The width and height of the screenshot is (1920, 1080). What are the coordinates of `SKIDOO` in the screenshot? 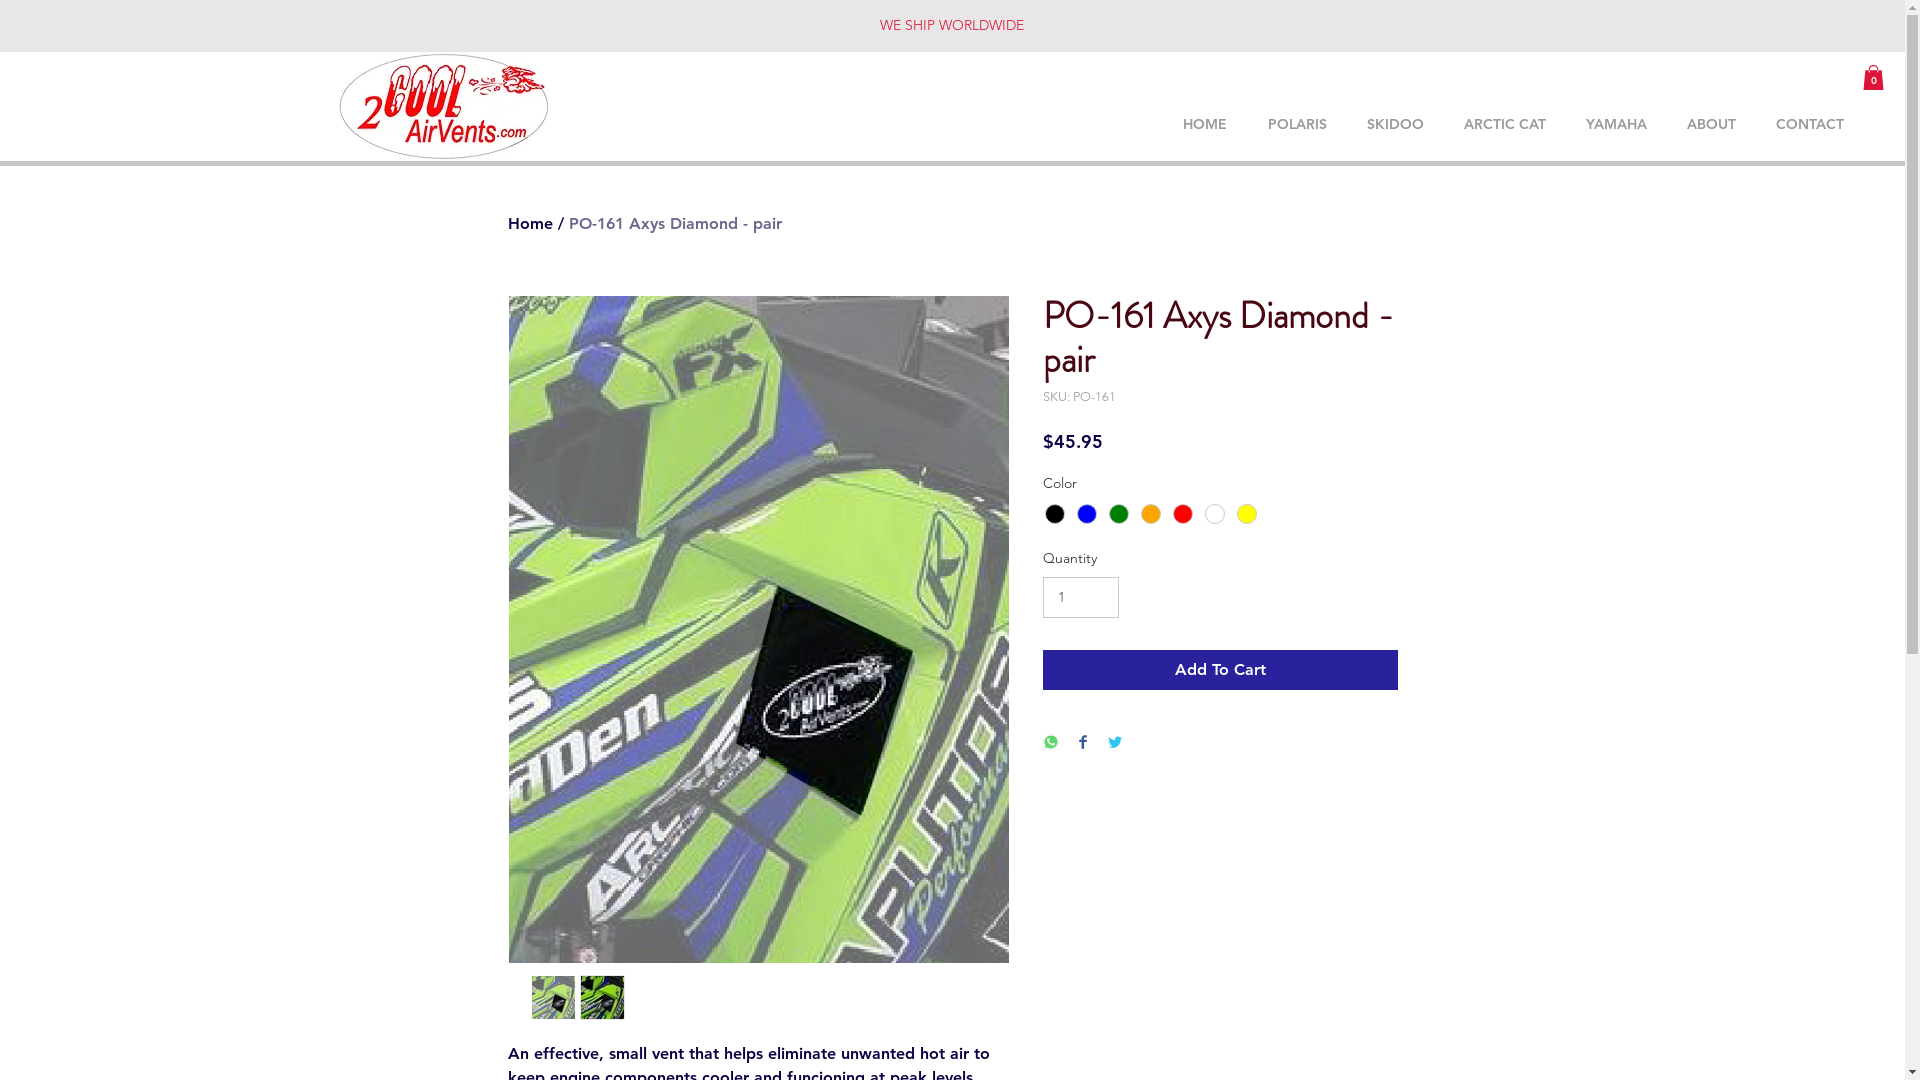 It's located at (1396, 124).